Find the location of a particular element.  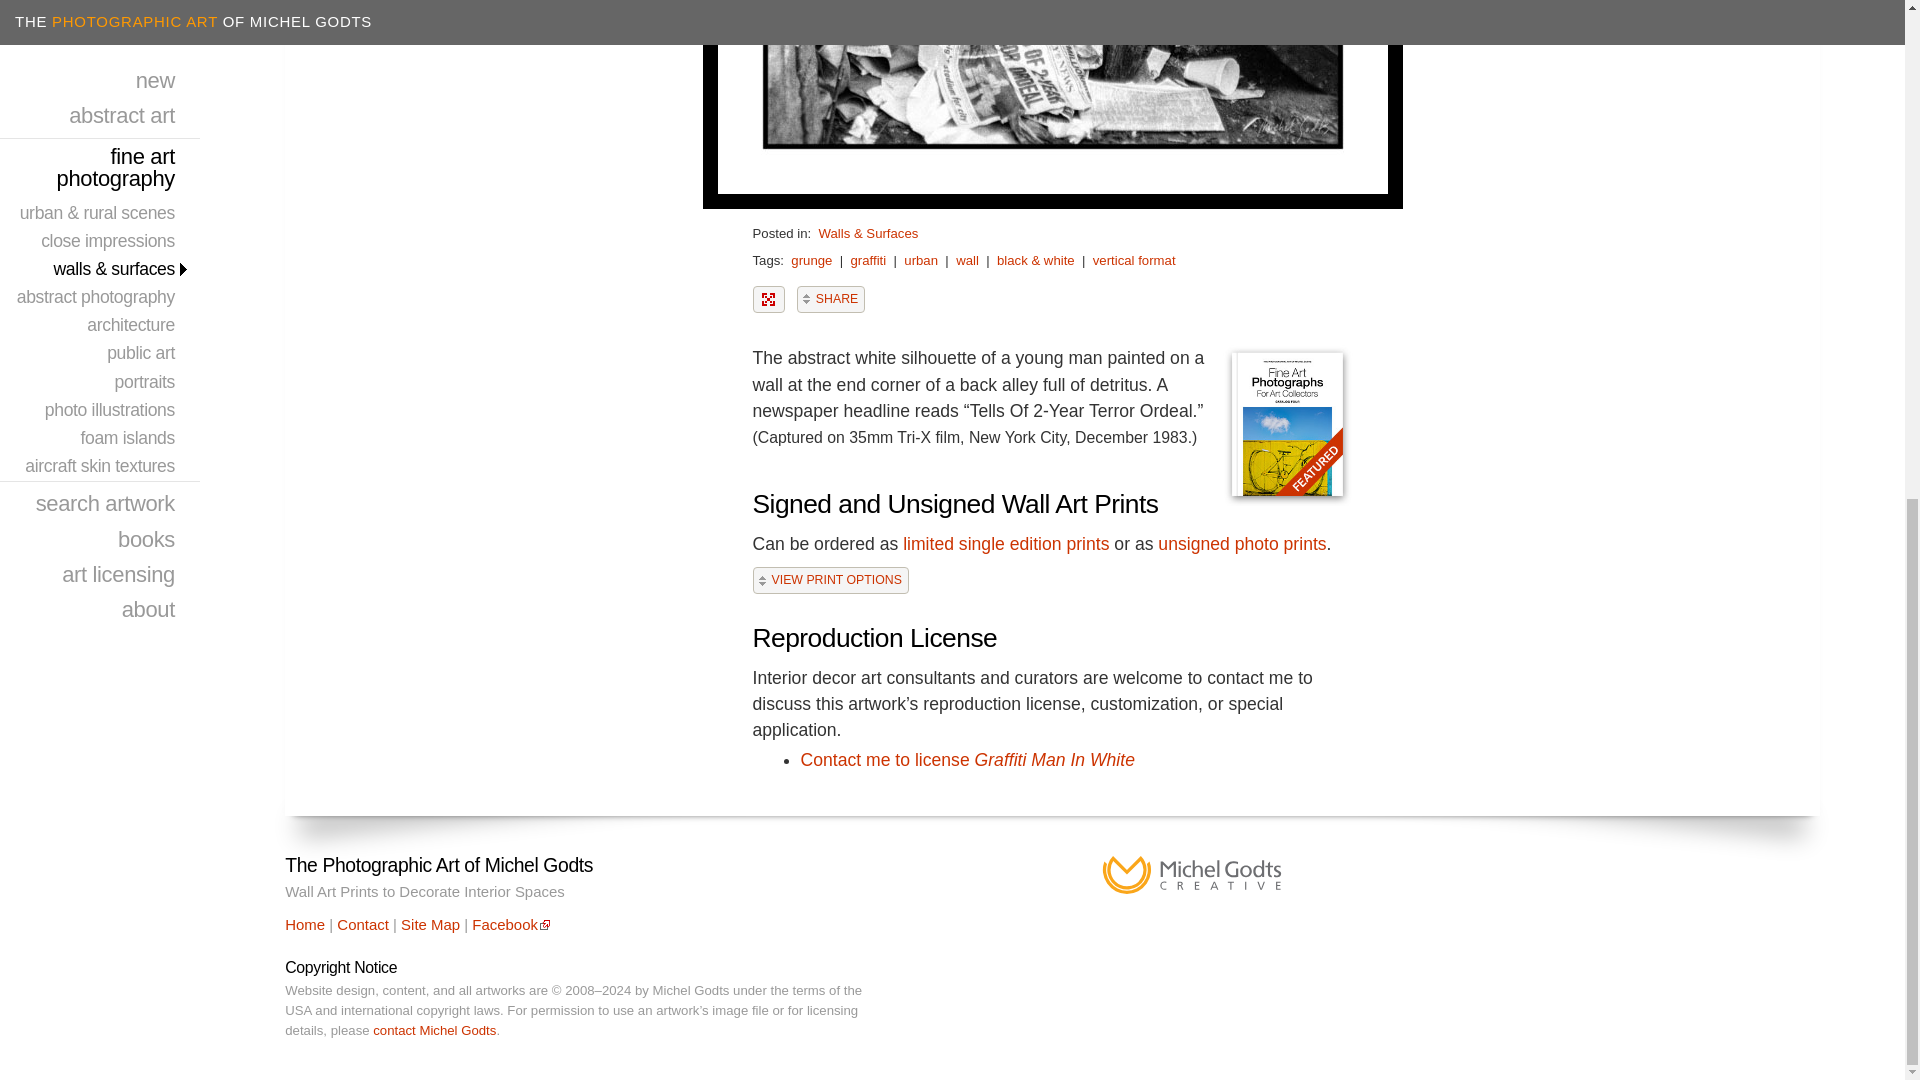

SHARE is located at coordinates (830, 300).